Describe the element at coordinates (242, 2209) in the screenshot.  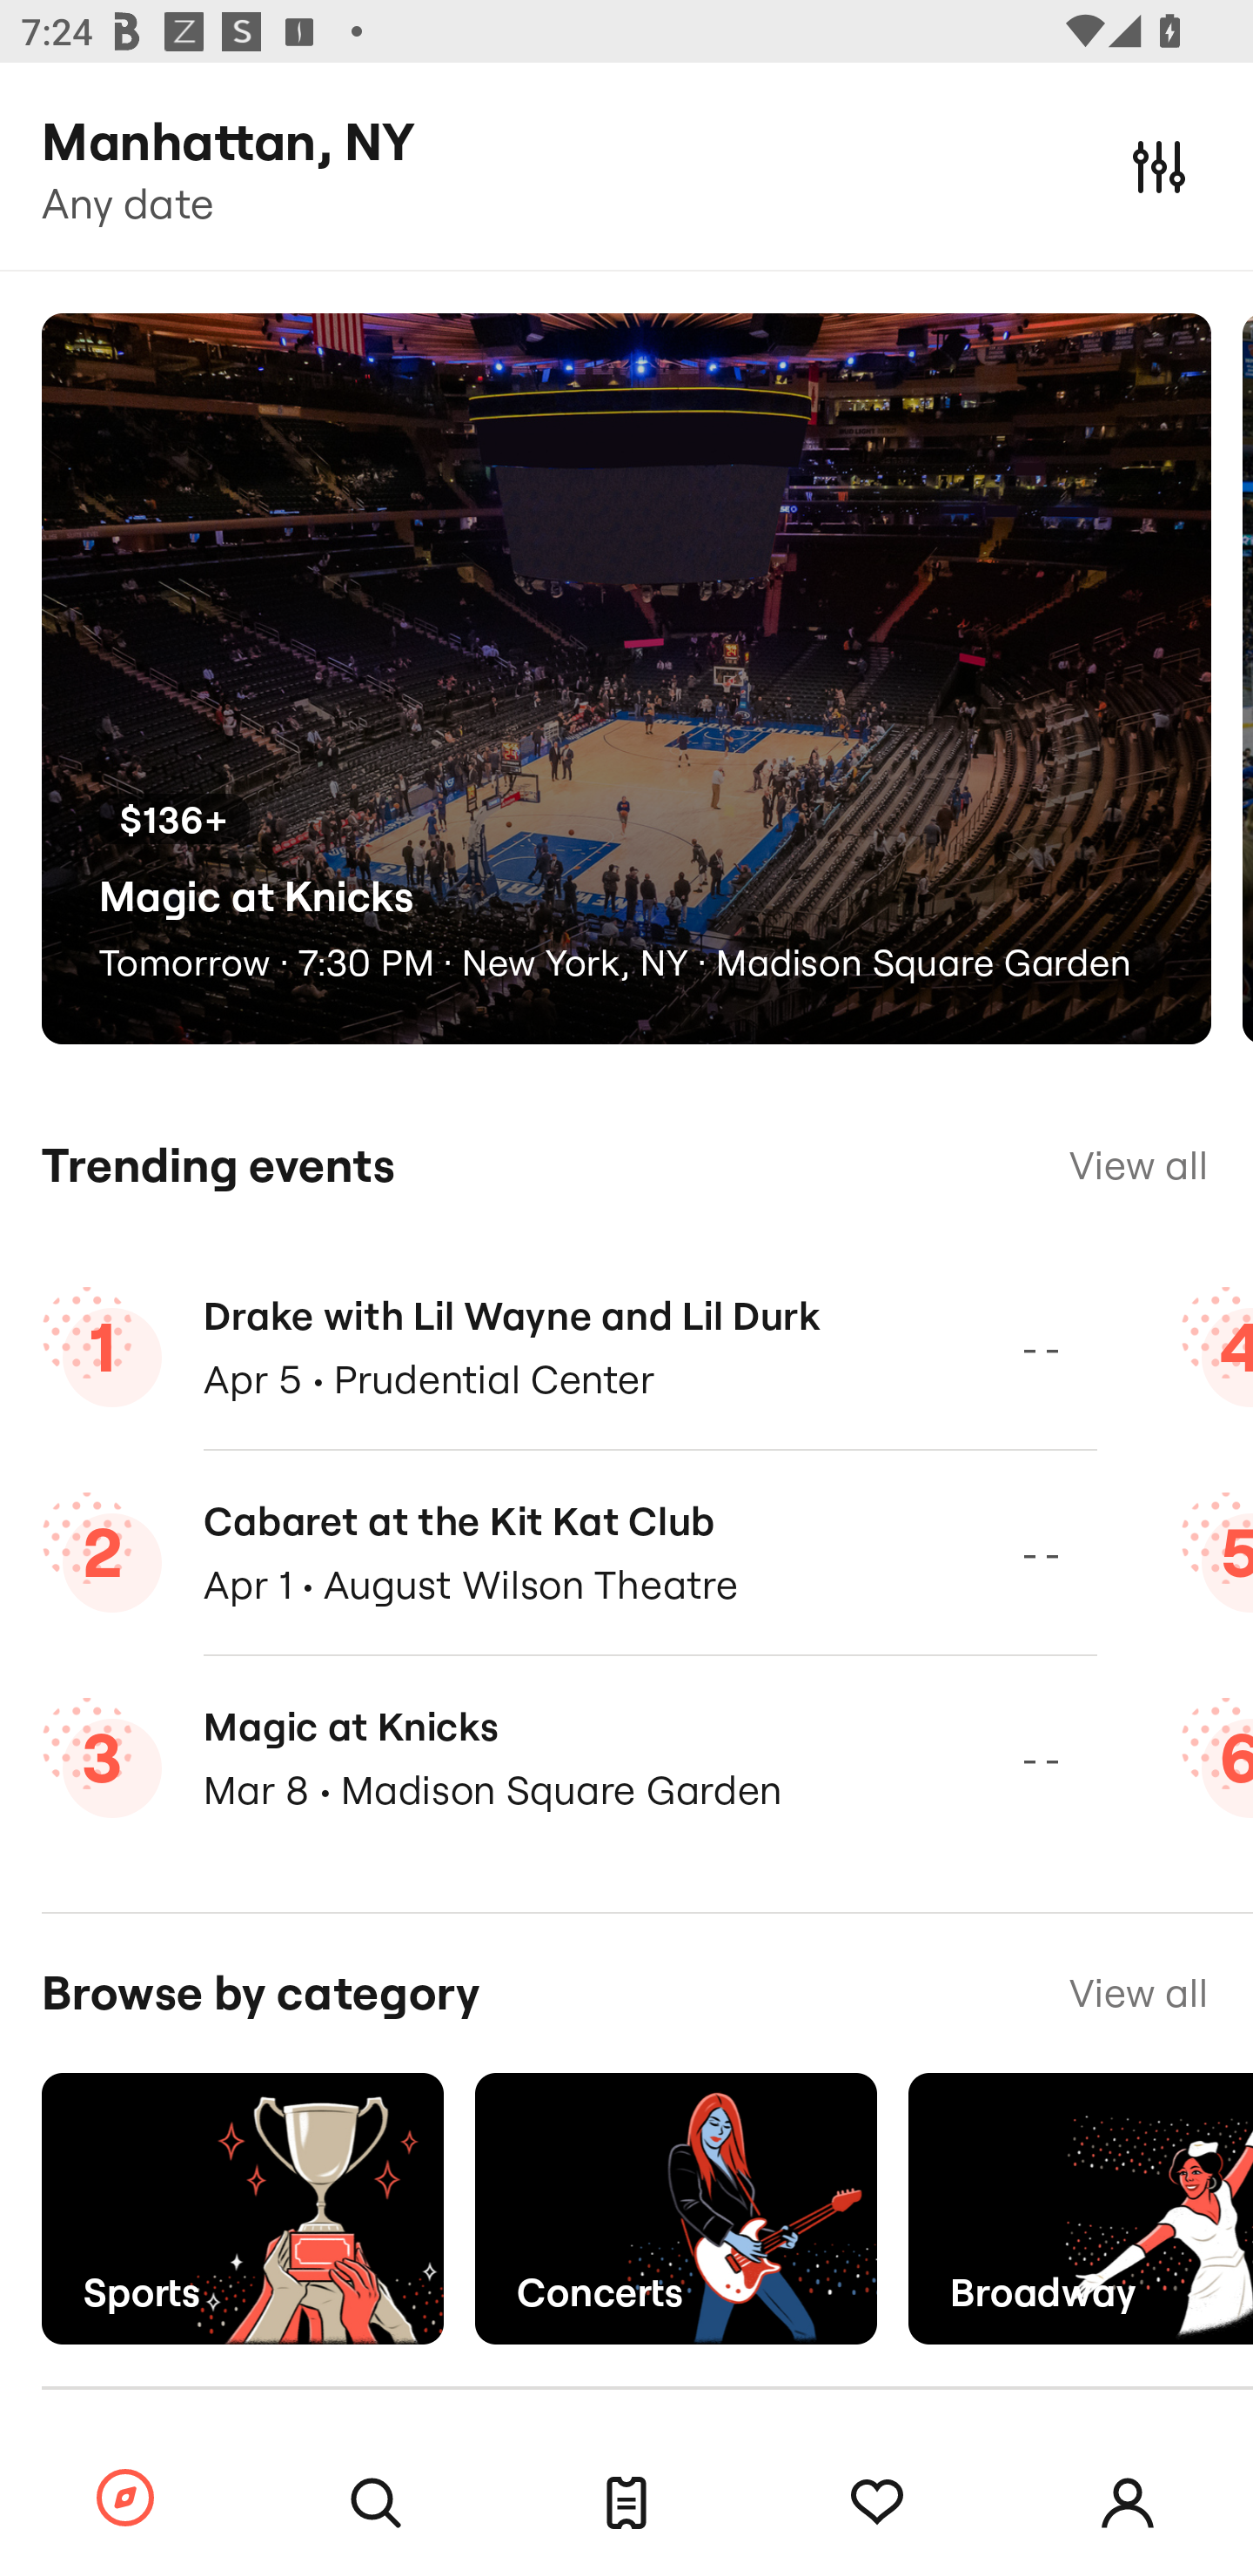
I see `Sports` at that location.